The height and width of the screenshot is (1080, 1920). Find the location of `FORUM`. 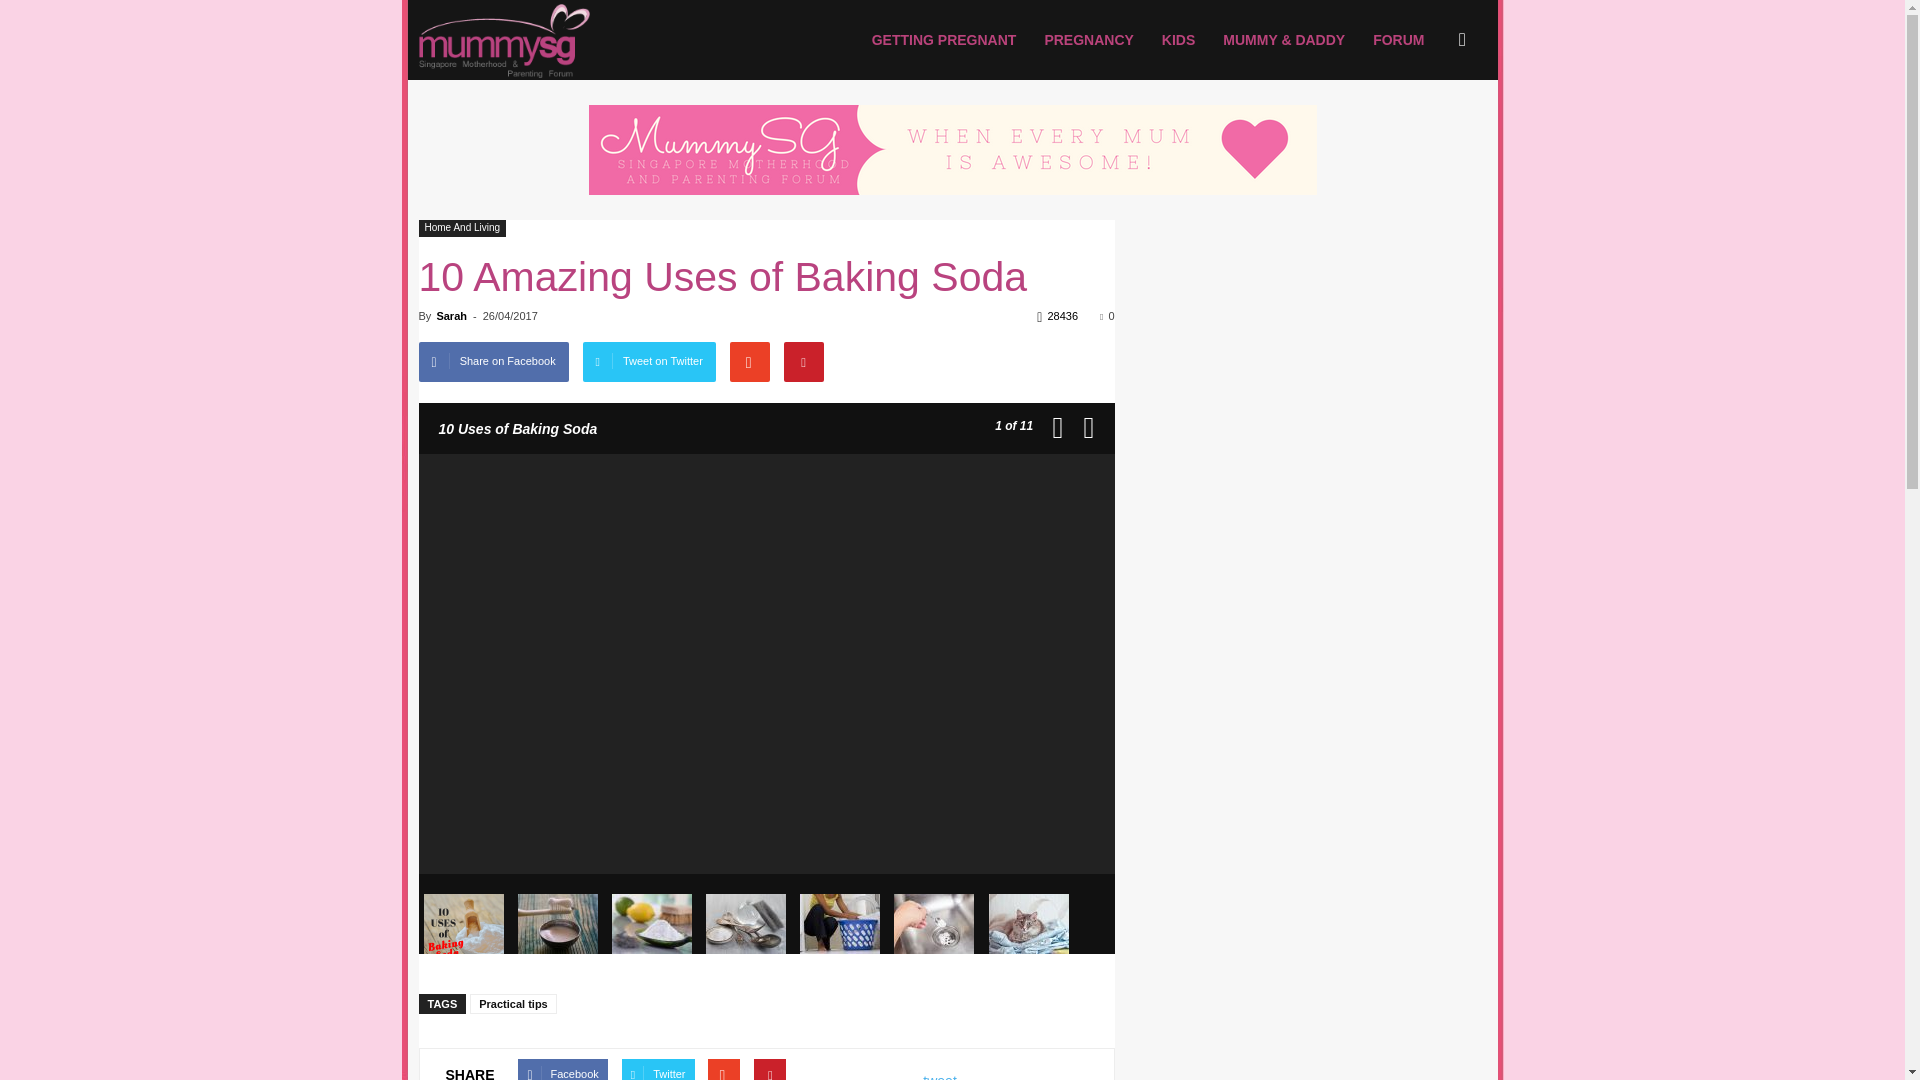

FORUM is located at coordinates (1398, 40).